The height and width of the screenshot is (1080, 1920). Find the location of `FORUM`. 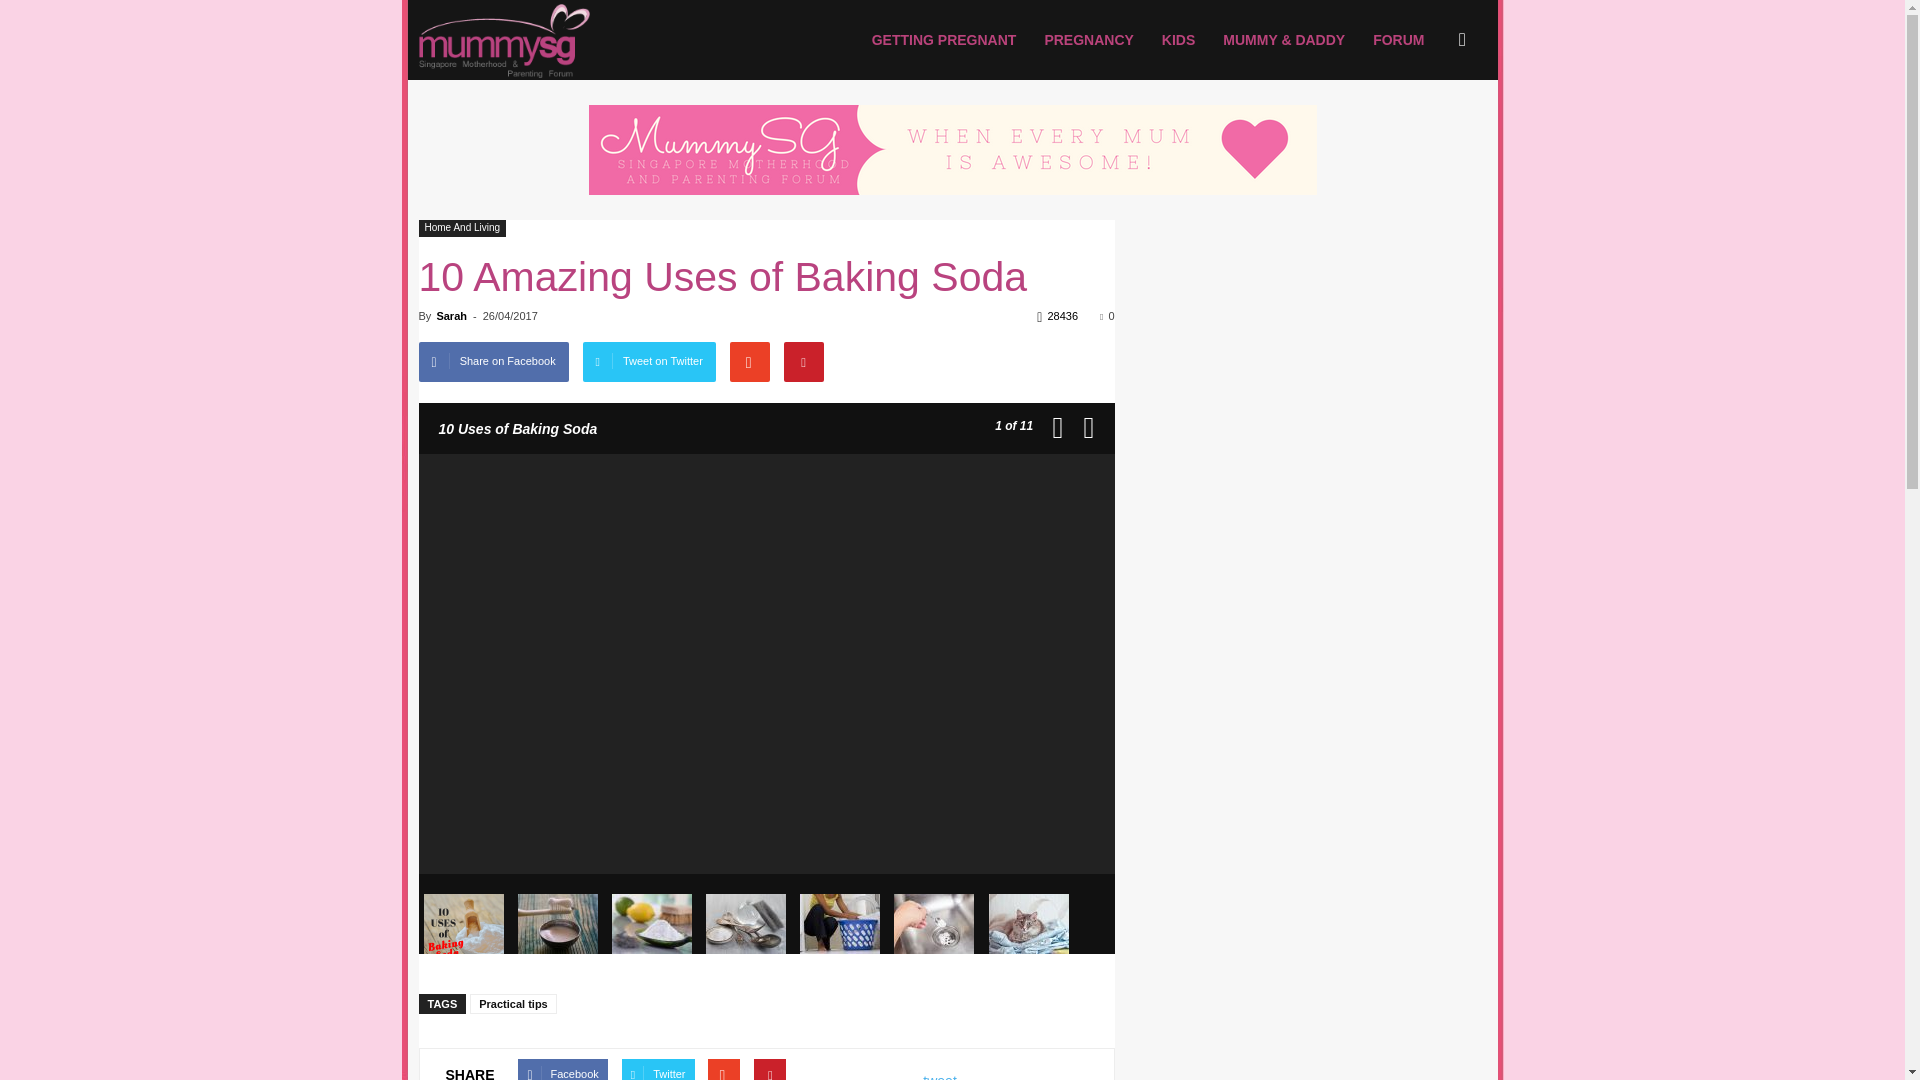

FORUM is located at coordinates (1398, 40).